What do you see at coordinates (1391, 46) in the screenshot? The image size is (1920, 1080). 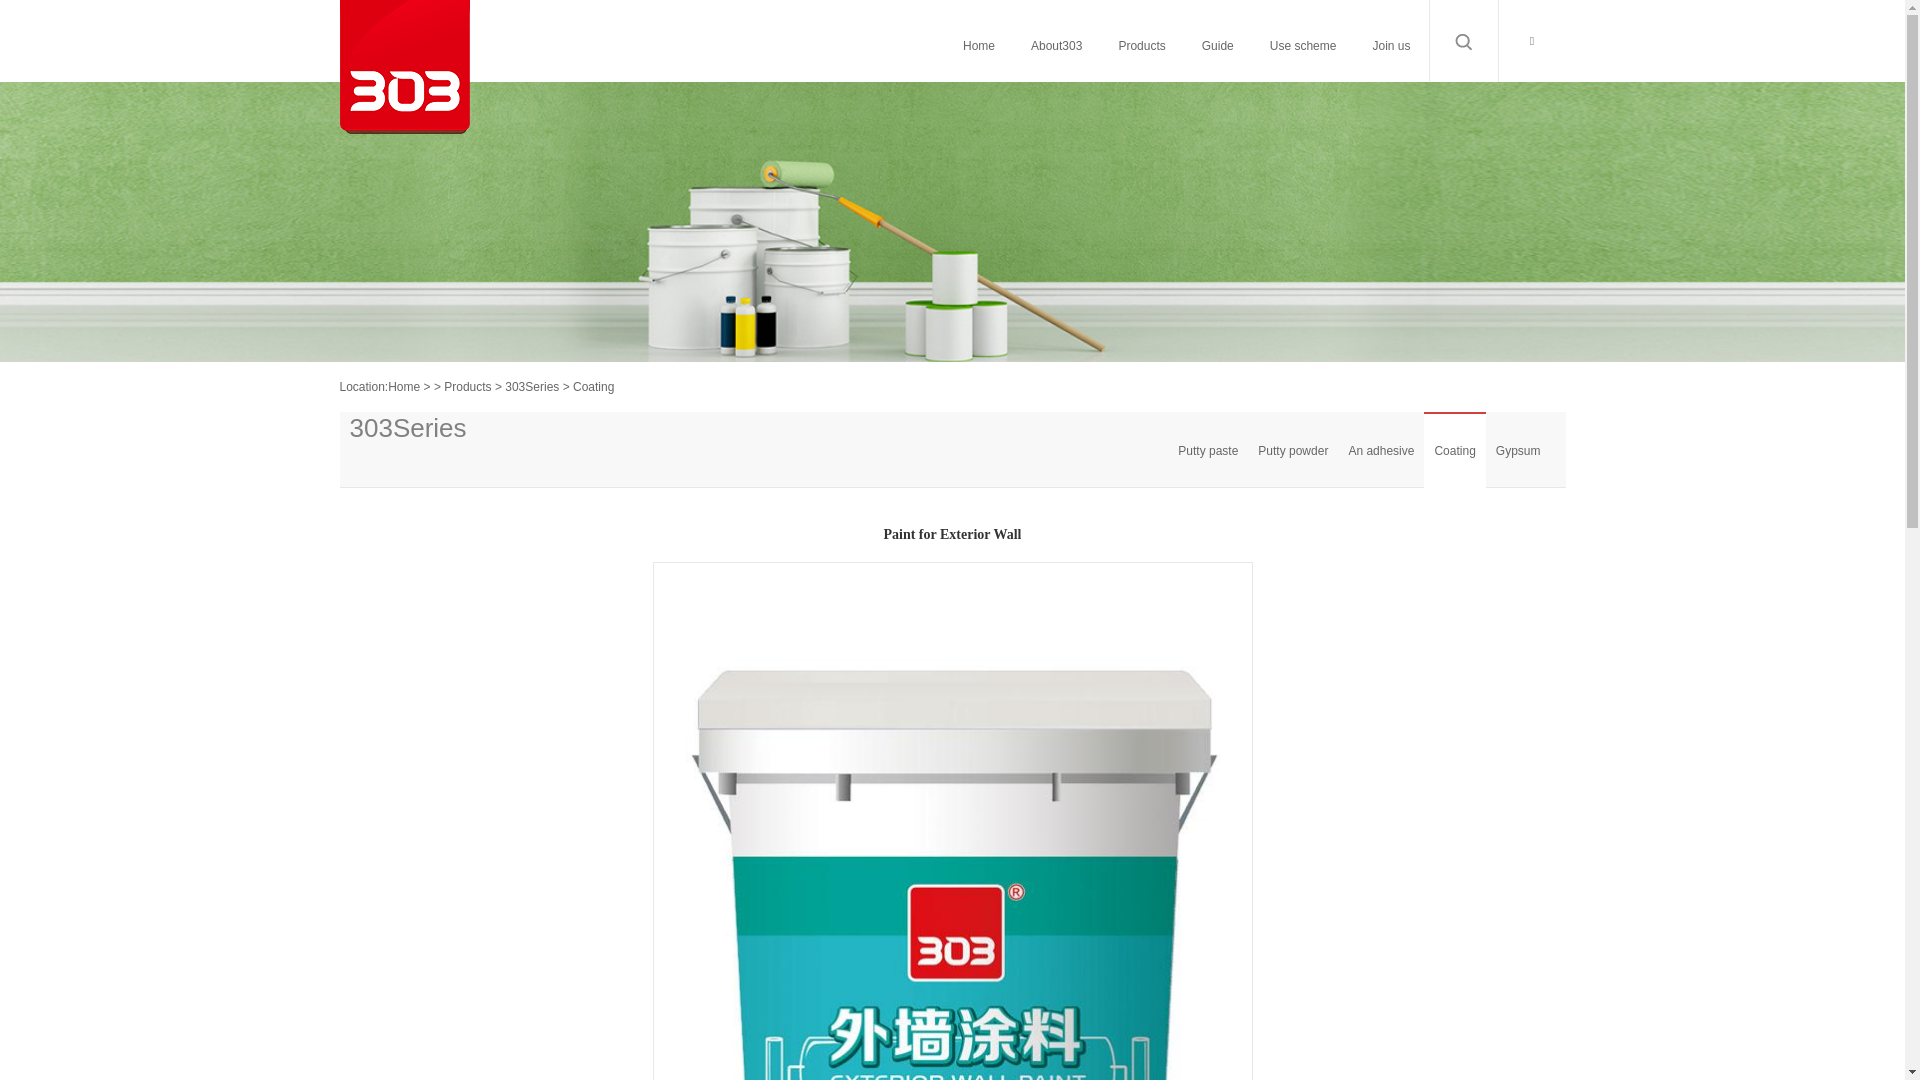 I see `Join us` at bounding box center [1391, 46].